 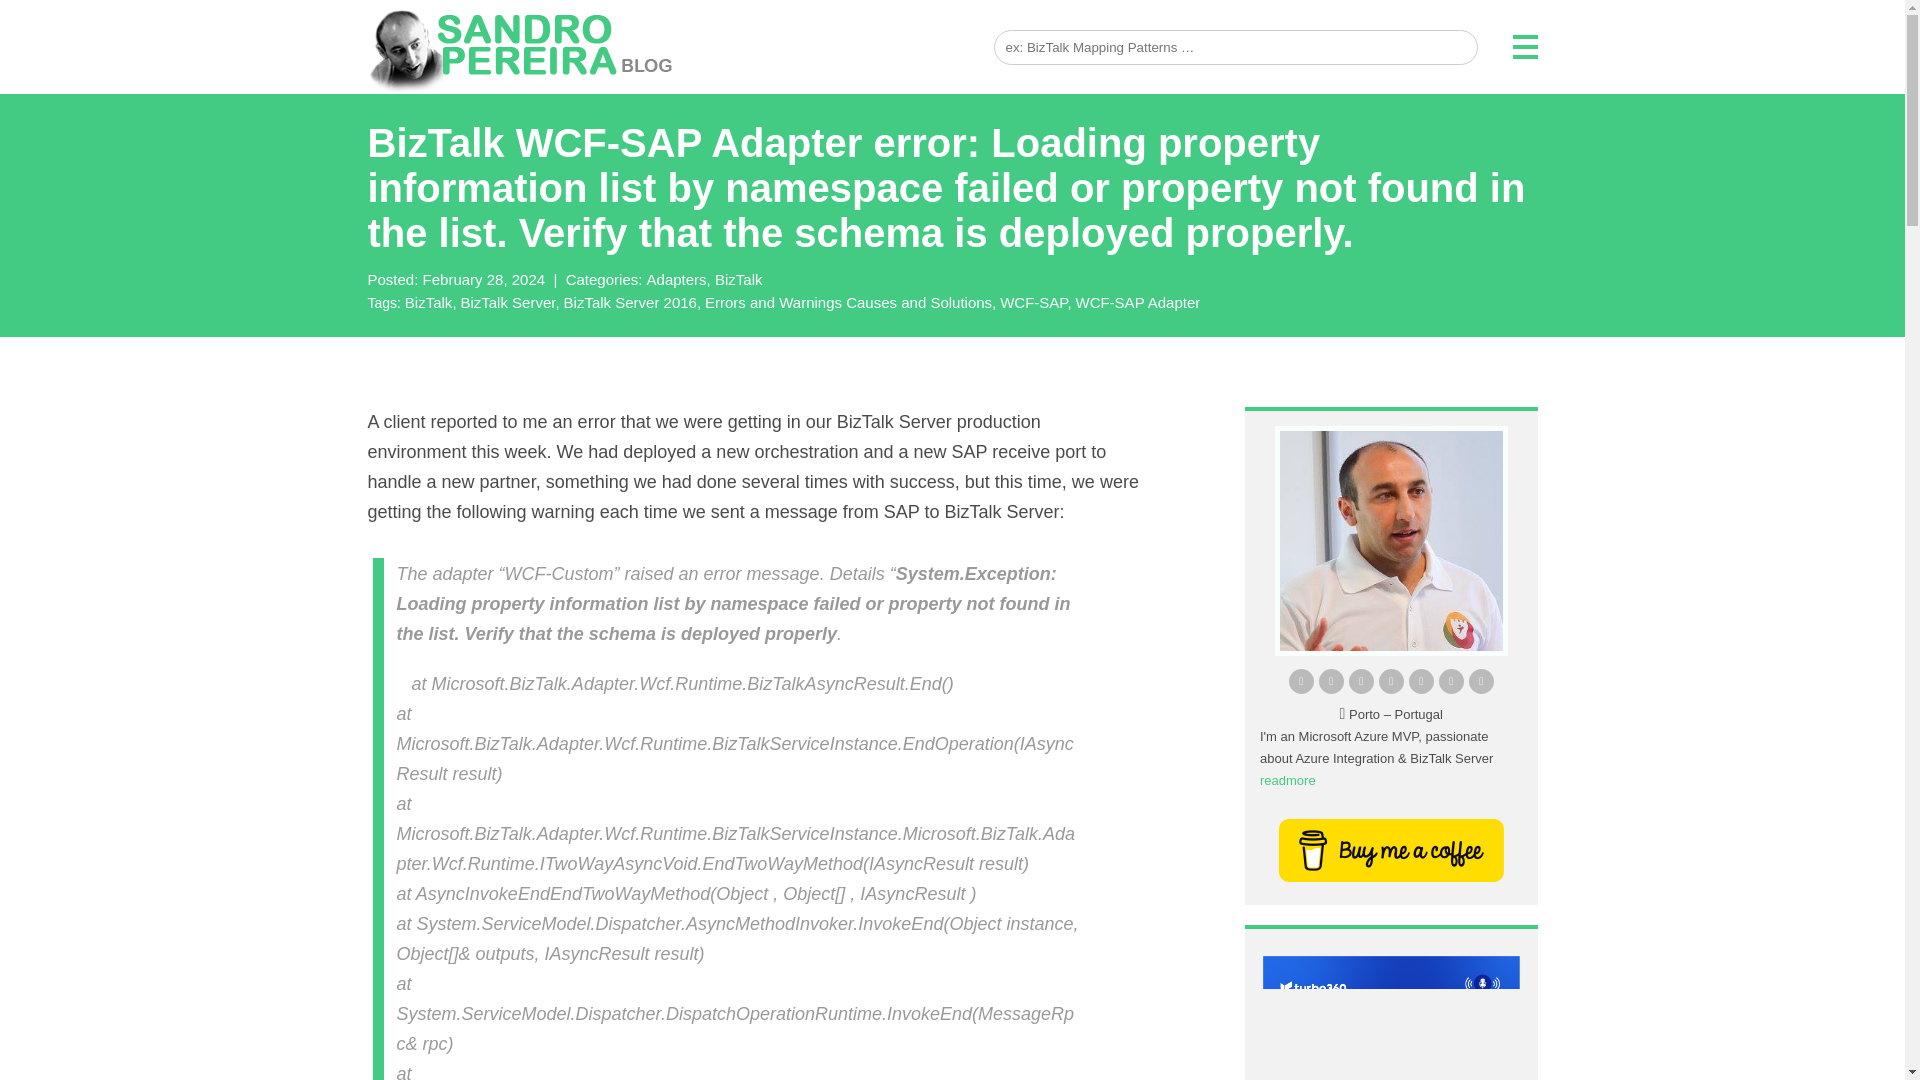 What do you see at coordinates (850, 302) in the screenshot?
I see `Errors and Warnings Causes and Solutions` at bounding box center [850, 302].